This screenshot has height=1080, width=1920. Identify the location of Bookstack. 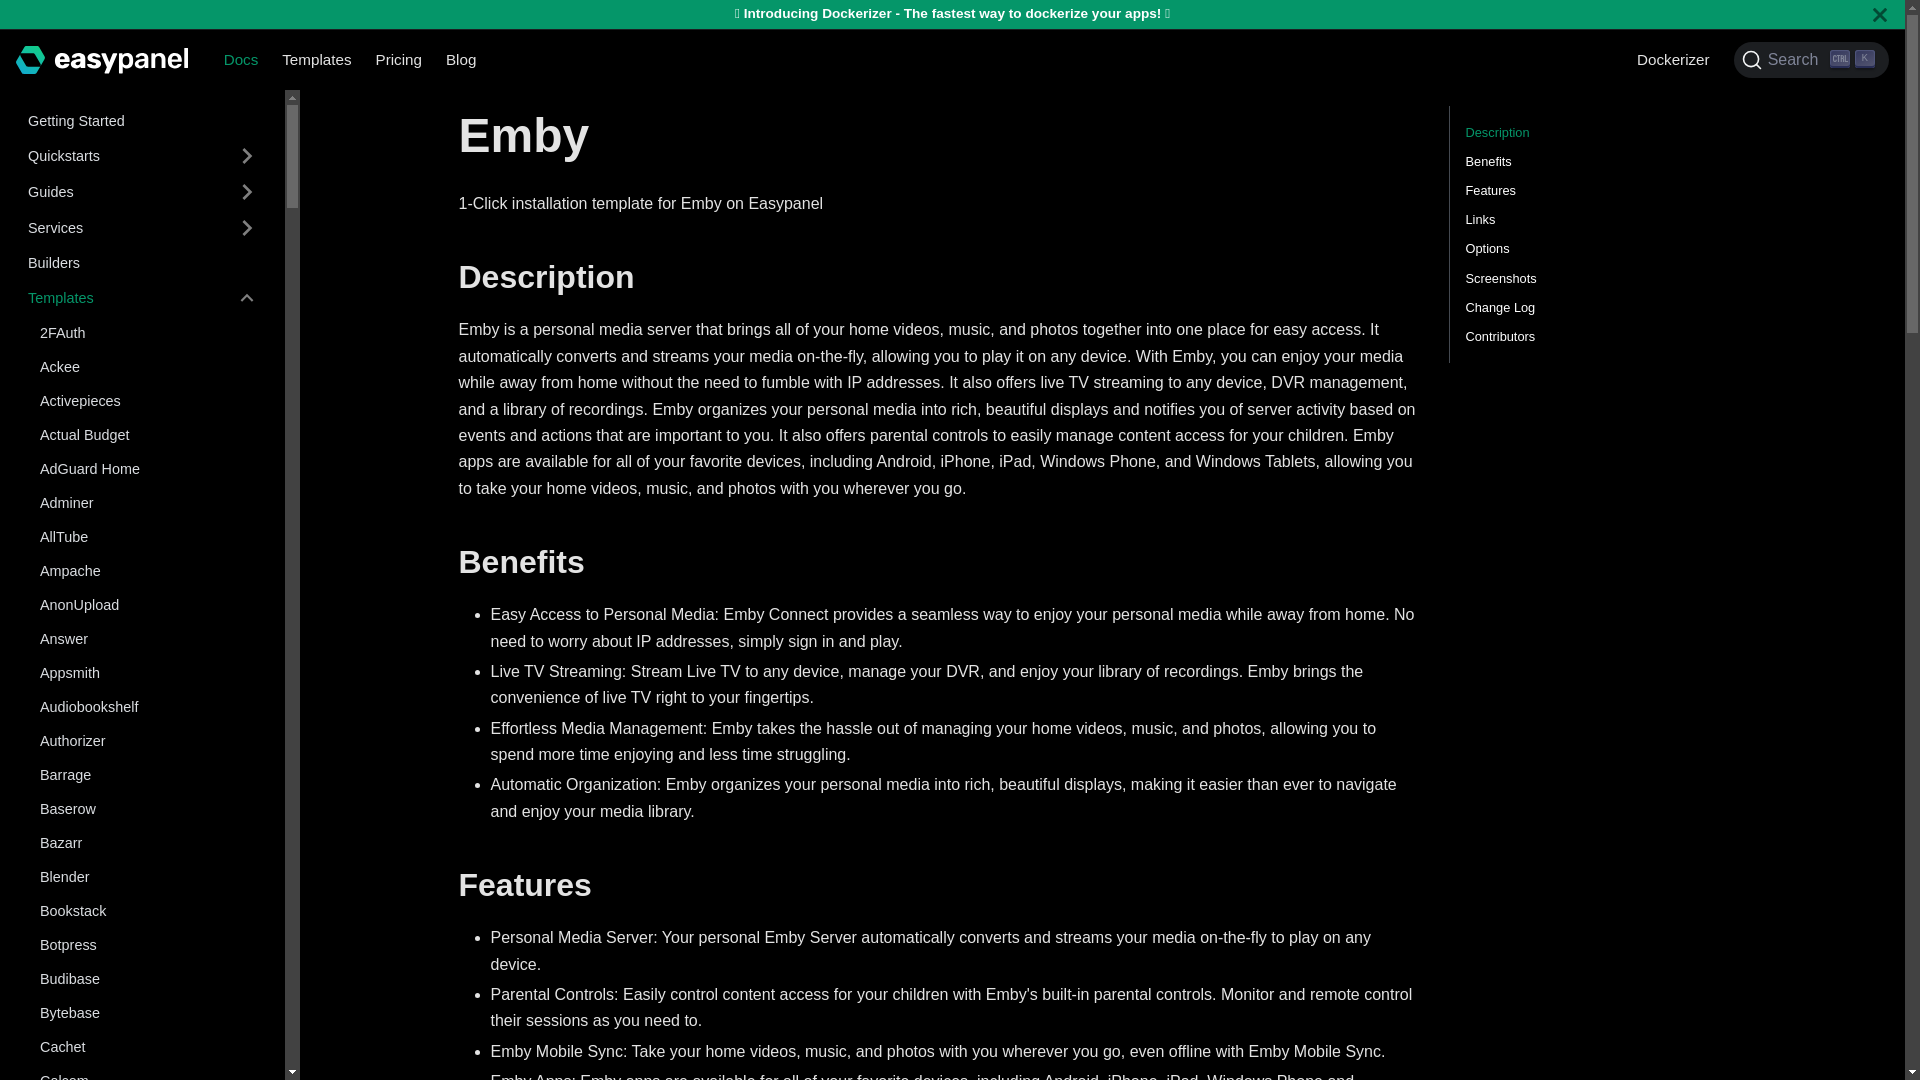
(148, 910).